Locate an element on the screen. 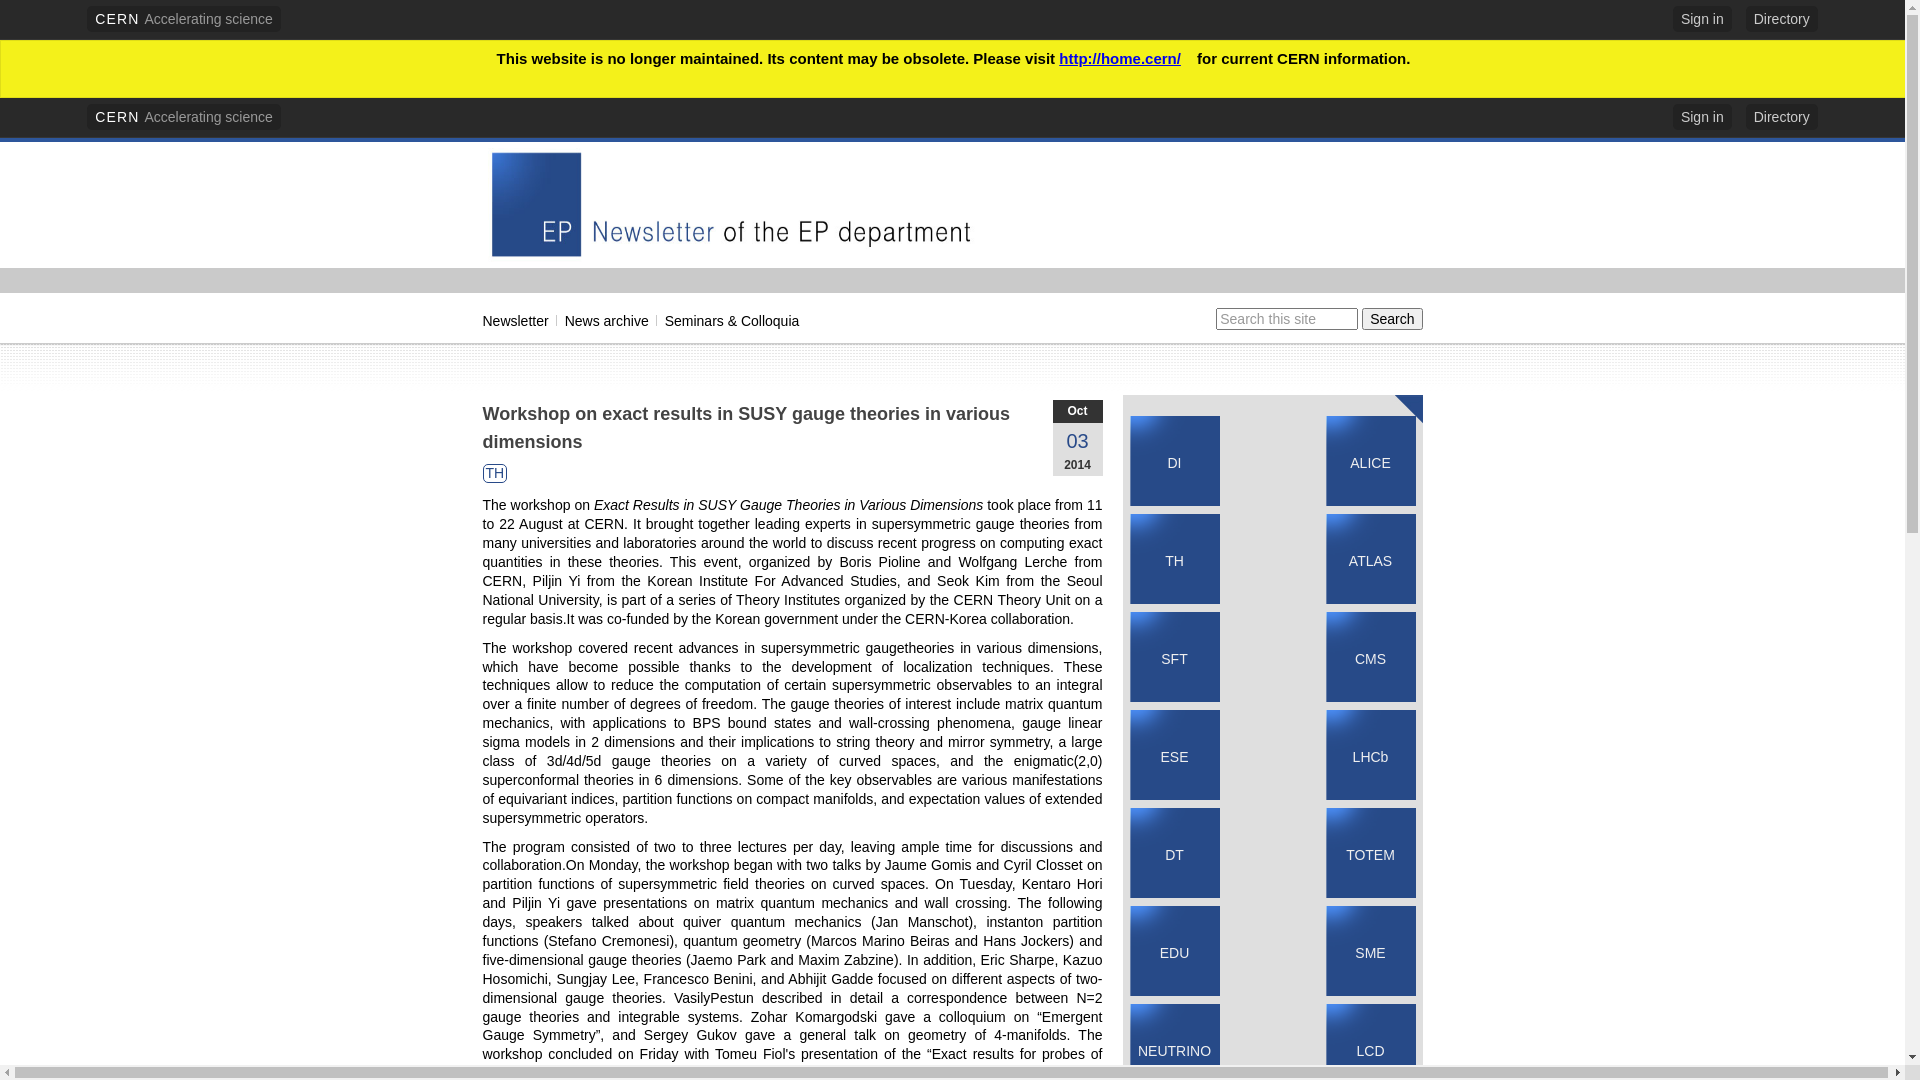  Seminars & Colloquia is located at coordinates (732, 321).